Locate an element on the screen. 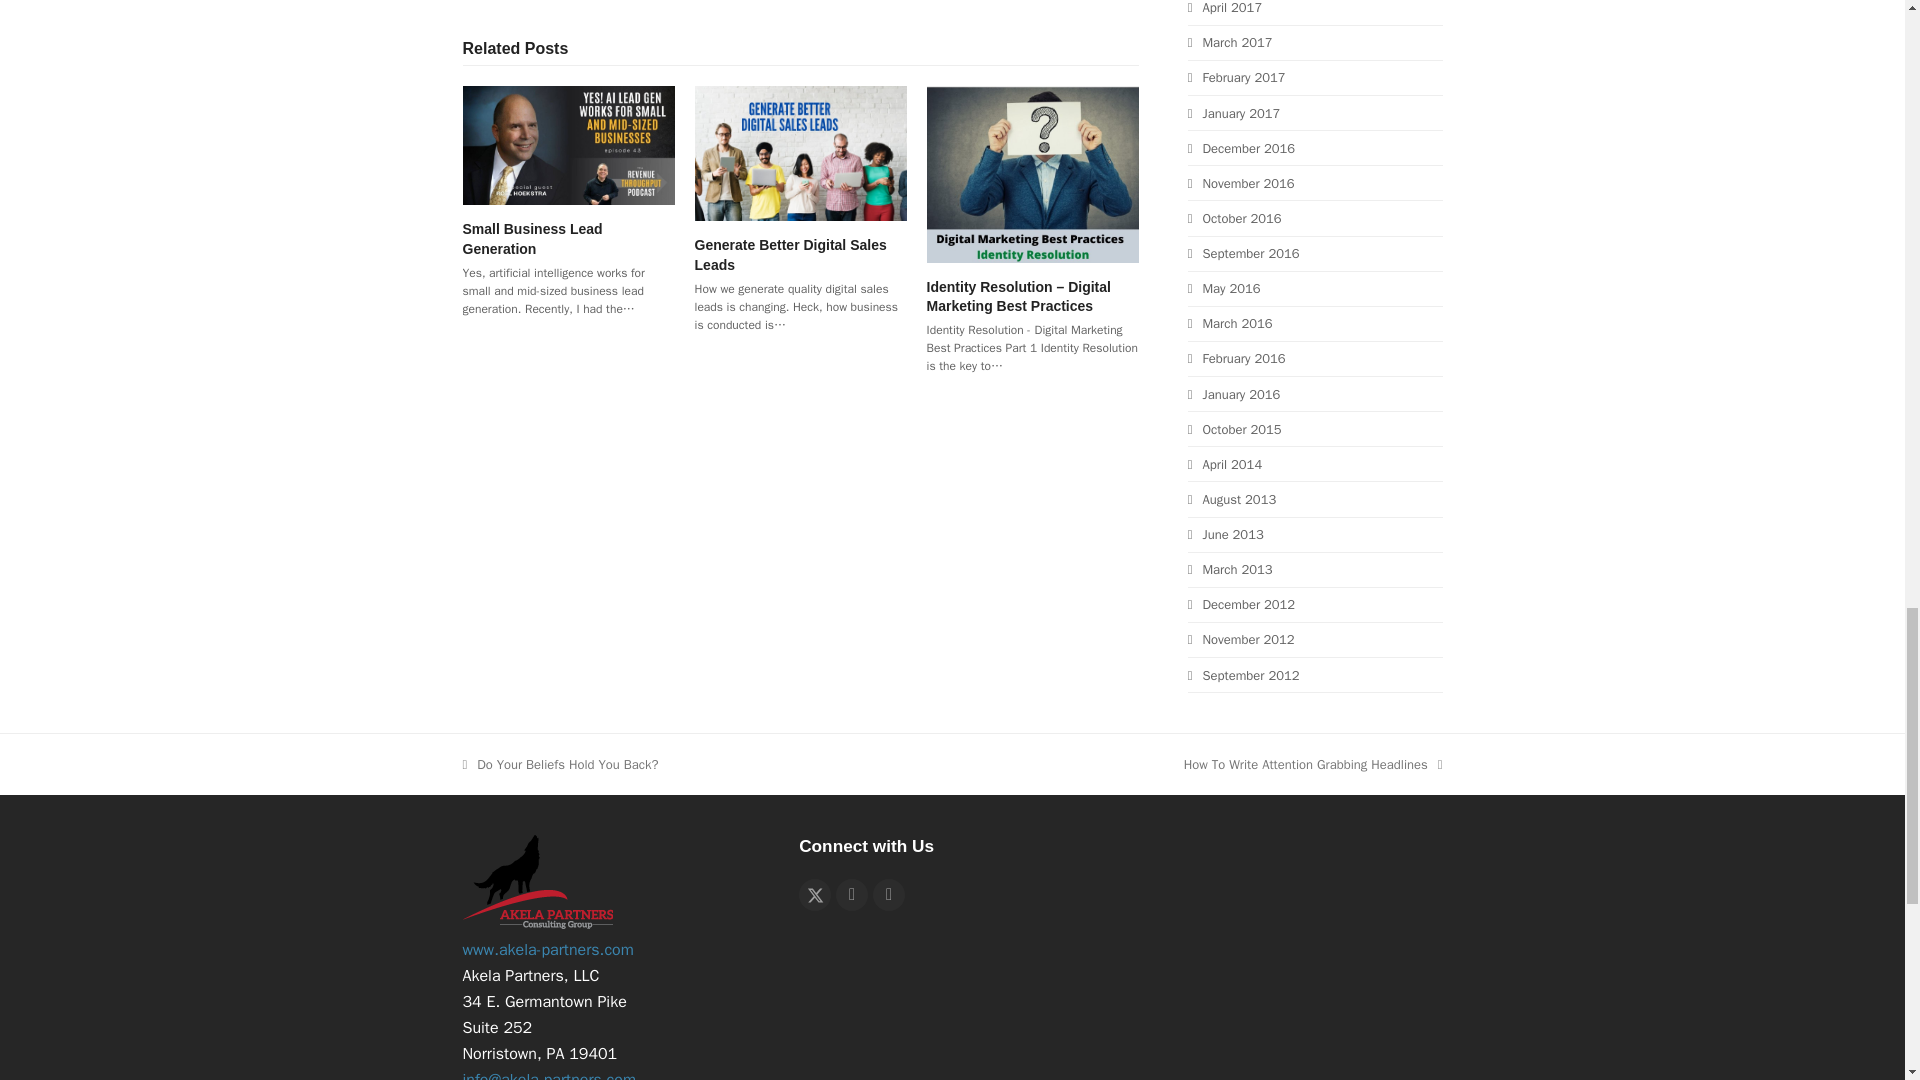 Image resolution: width=1920 pixels, height=1080 pixels. Small Business Lead Generation is located at coordinates (568, 144).